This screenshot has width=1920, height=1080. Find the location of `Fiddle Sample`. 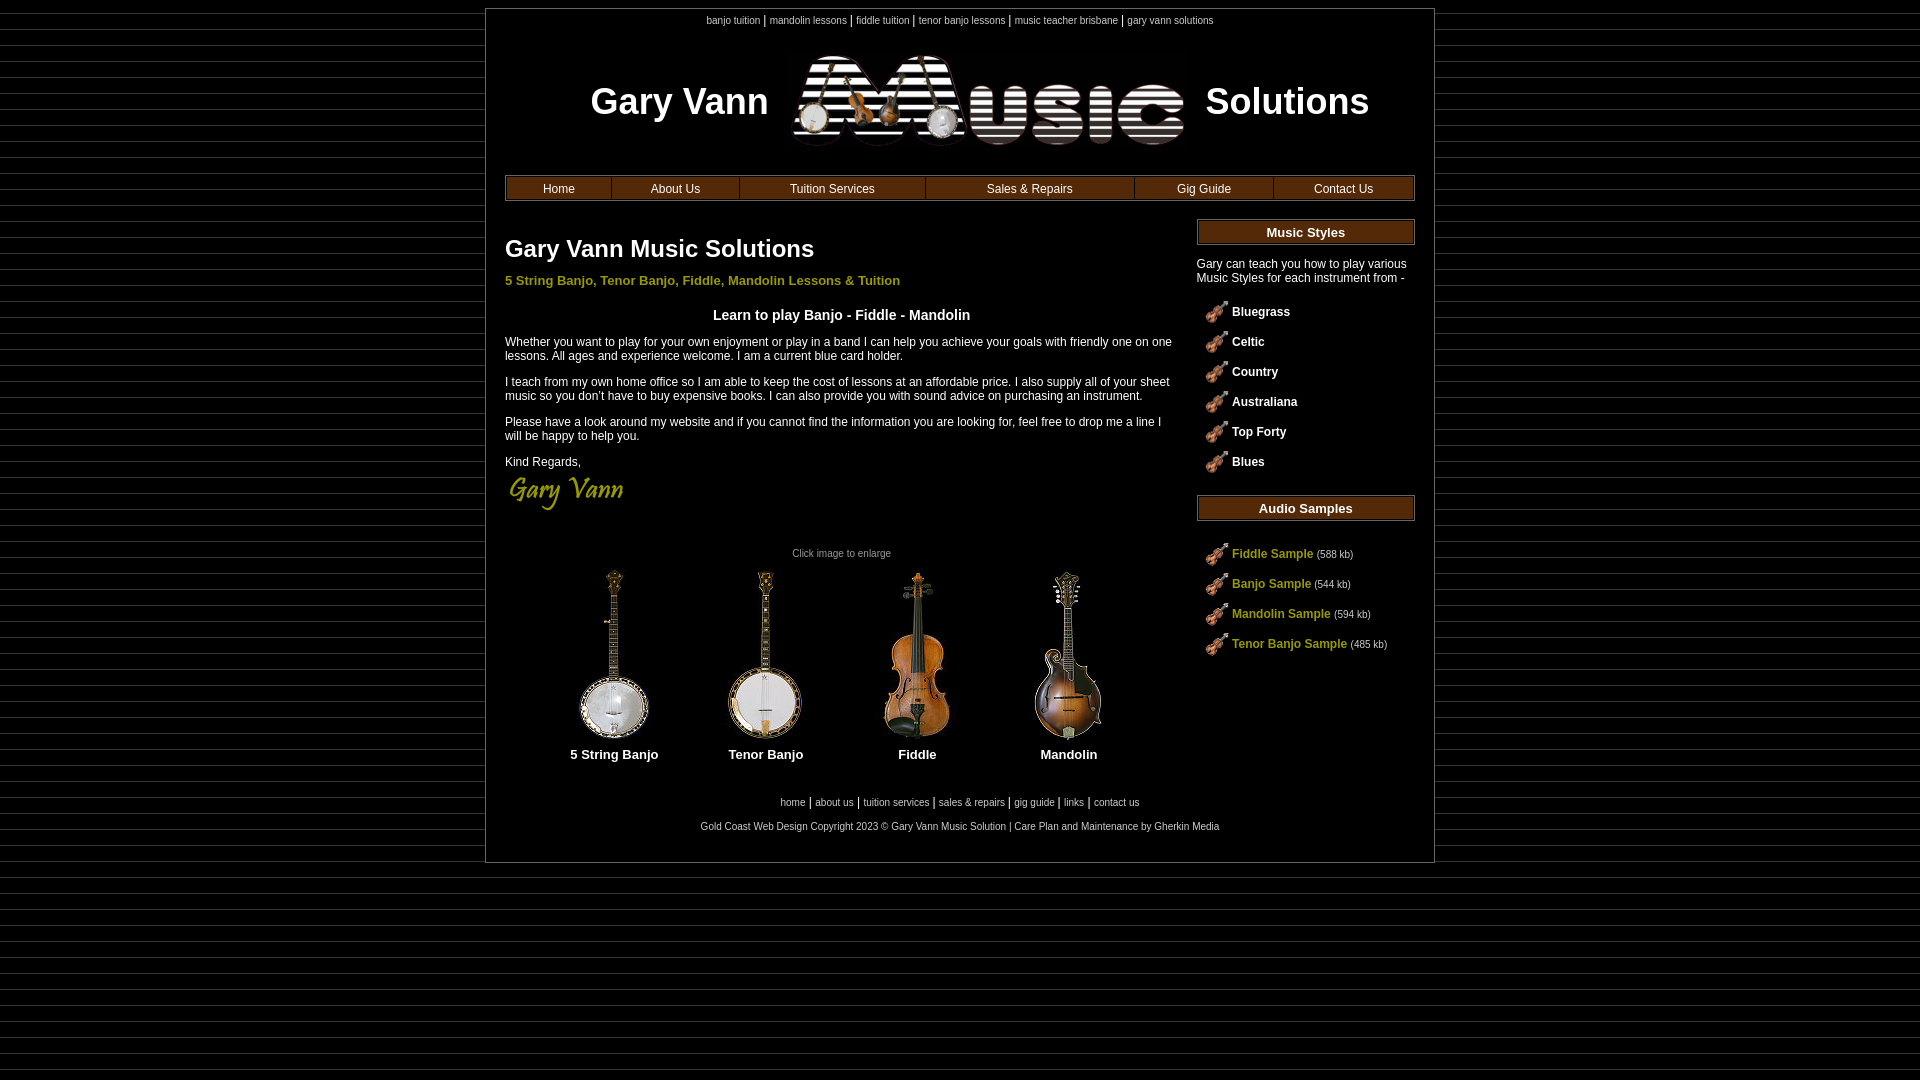

Fiddle Sample is located at coordinates (1272, 553).